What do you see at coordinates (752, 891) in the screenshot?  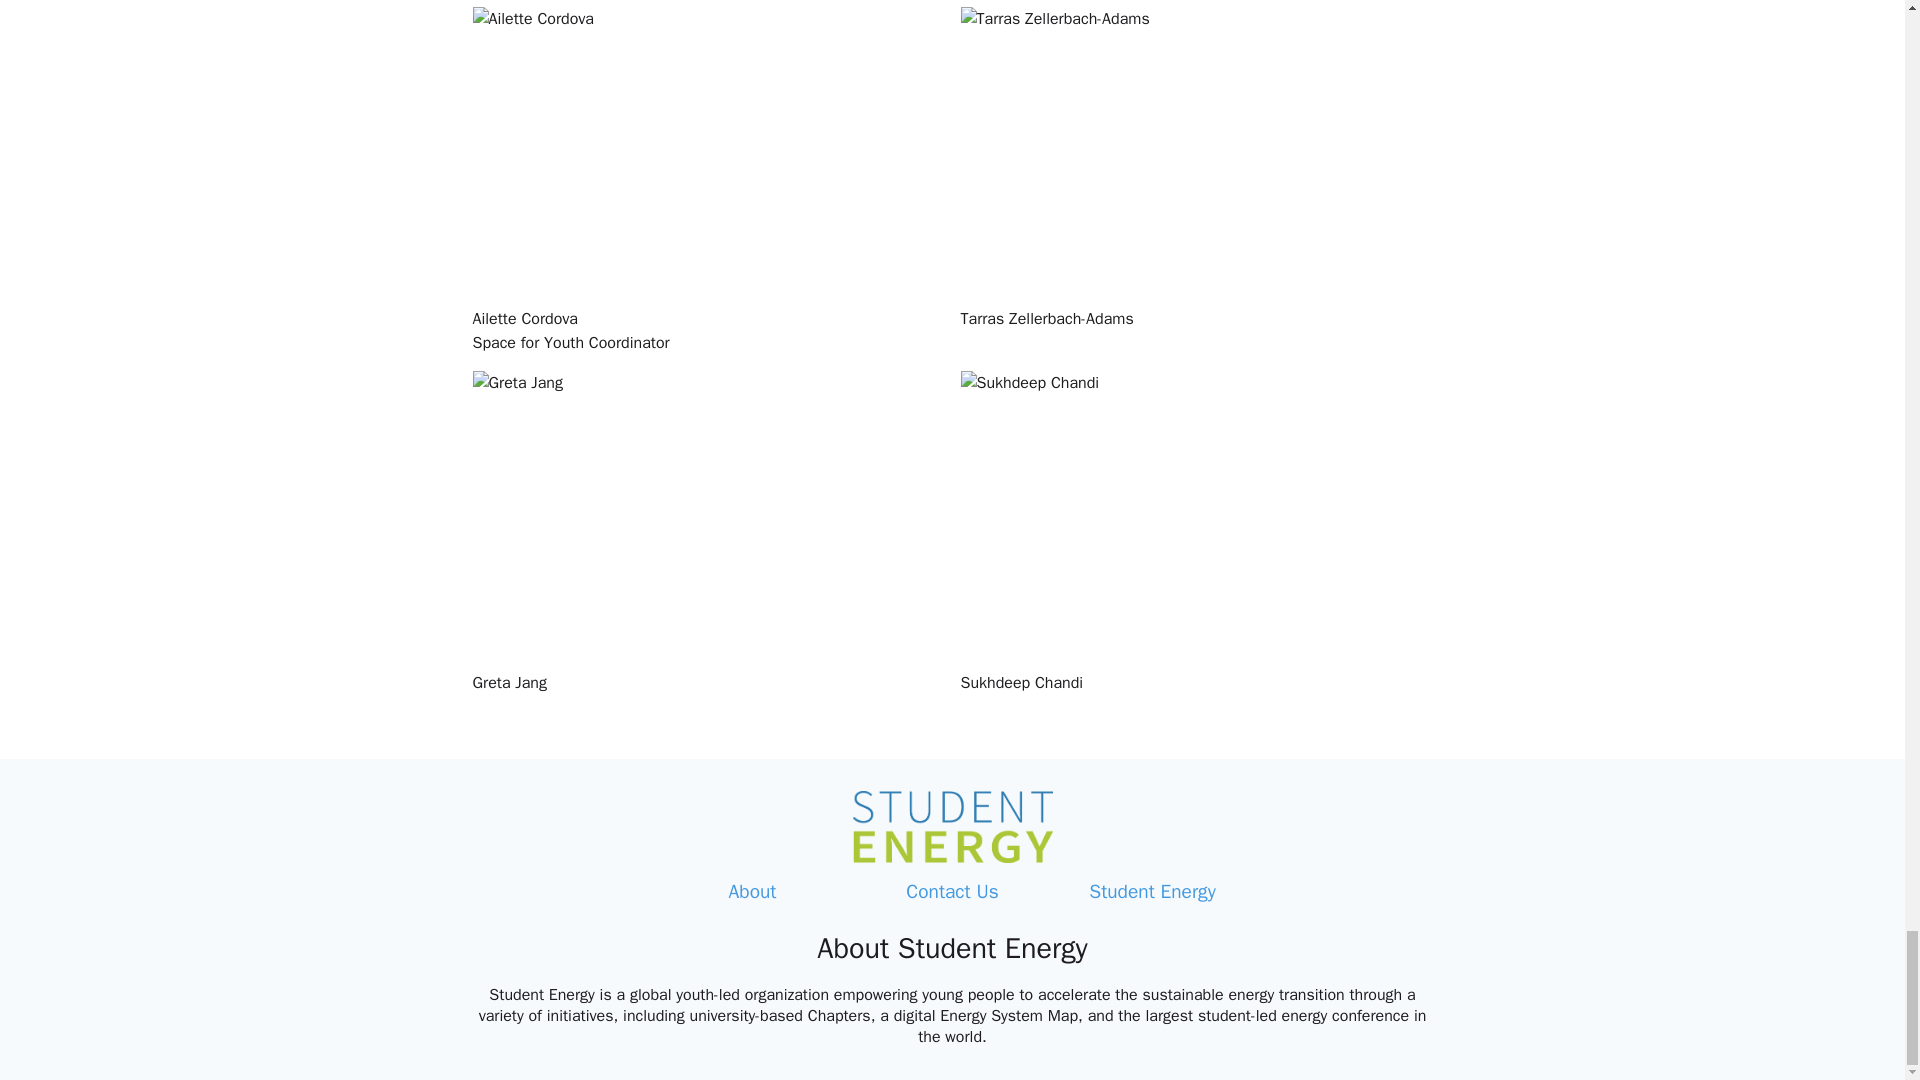 I see `About` at bounding box center [752, 891].